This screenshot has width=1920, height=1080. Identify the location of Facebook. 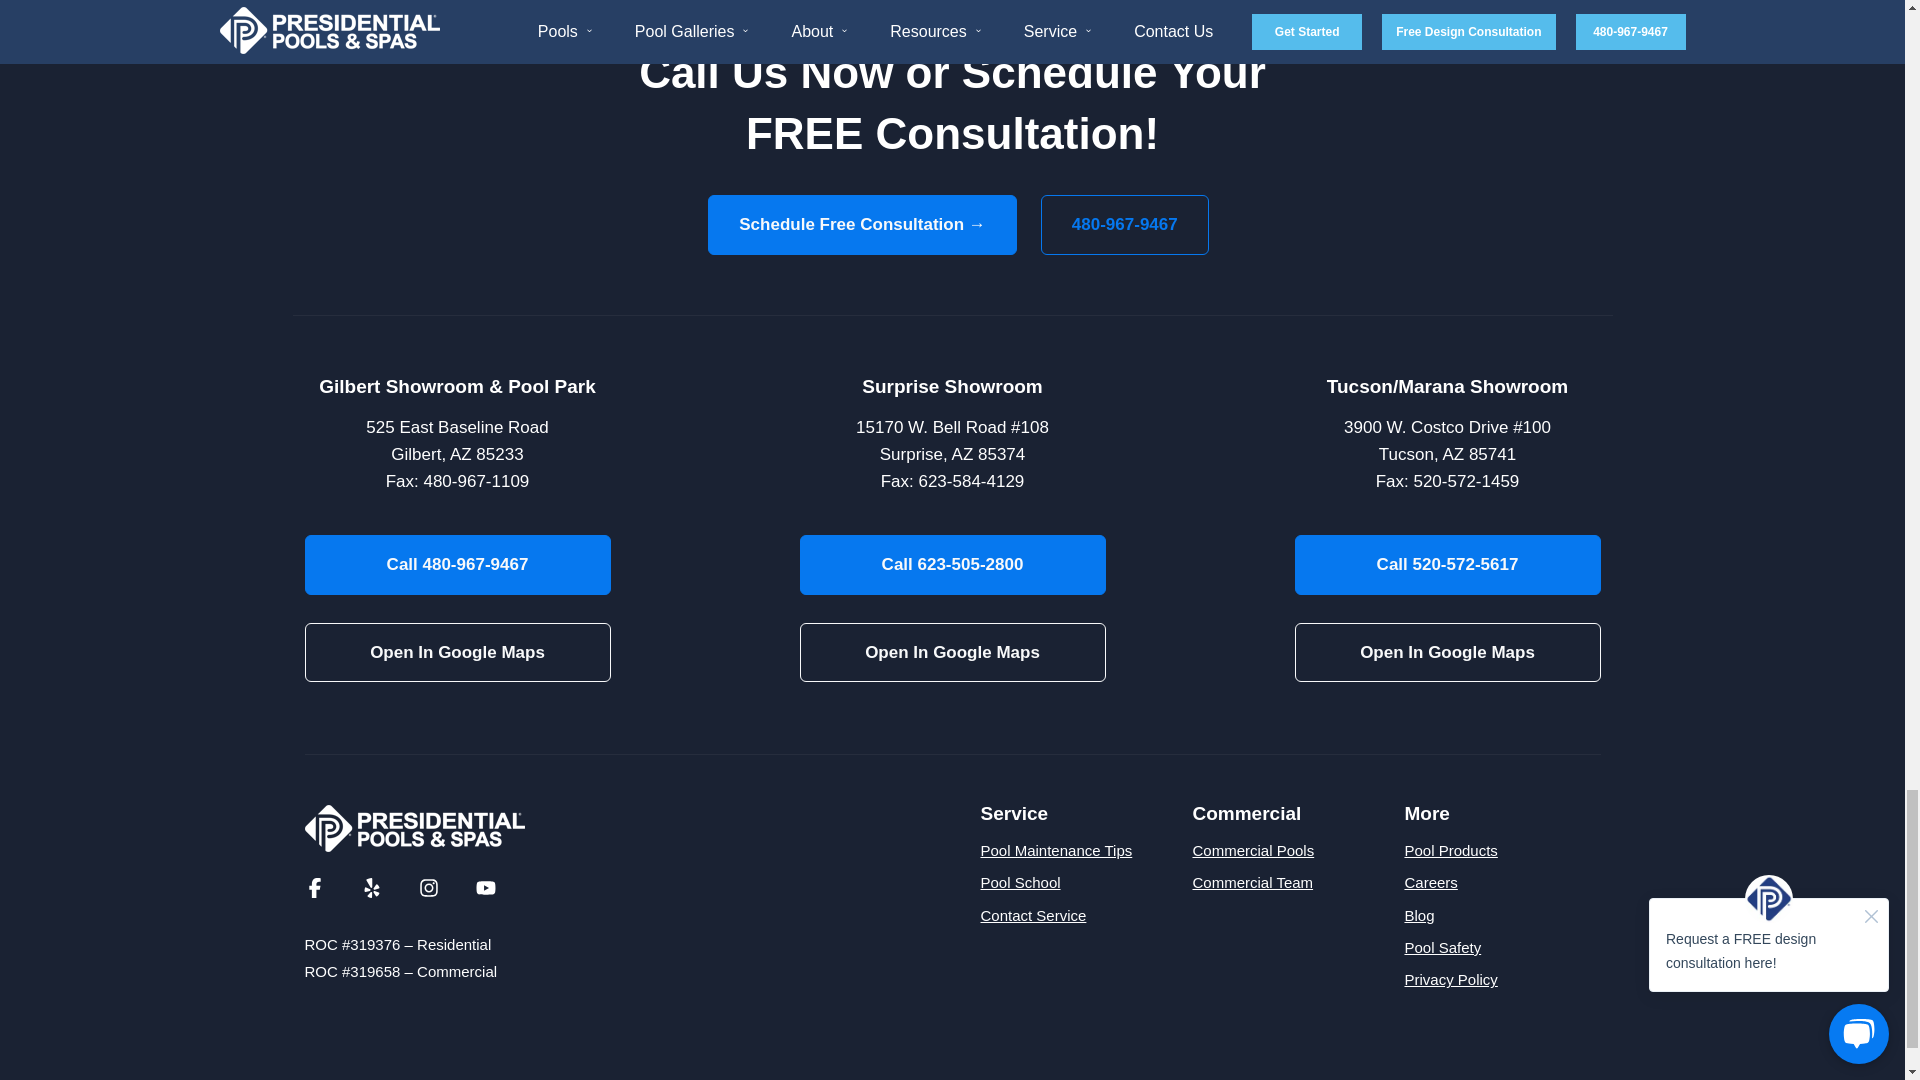
(314, 886).